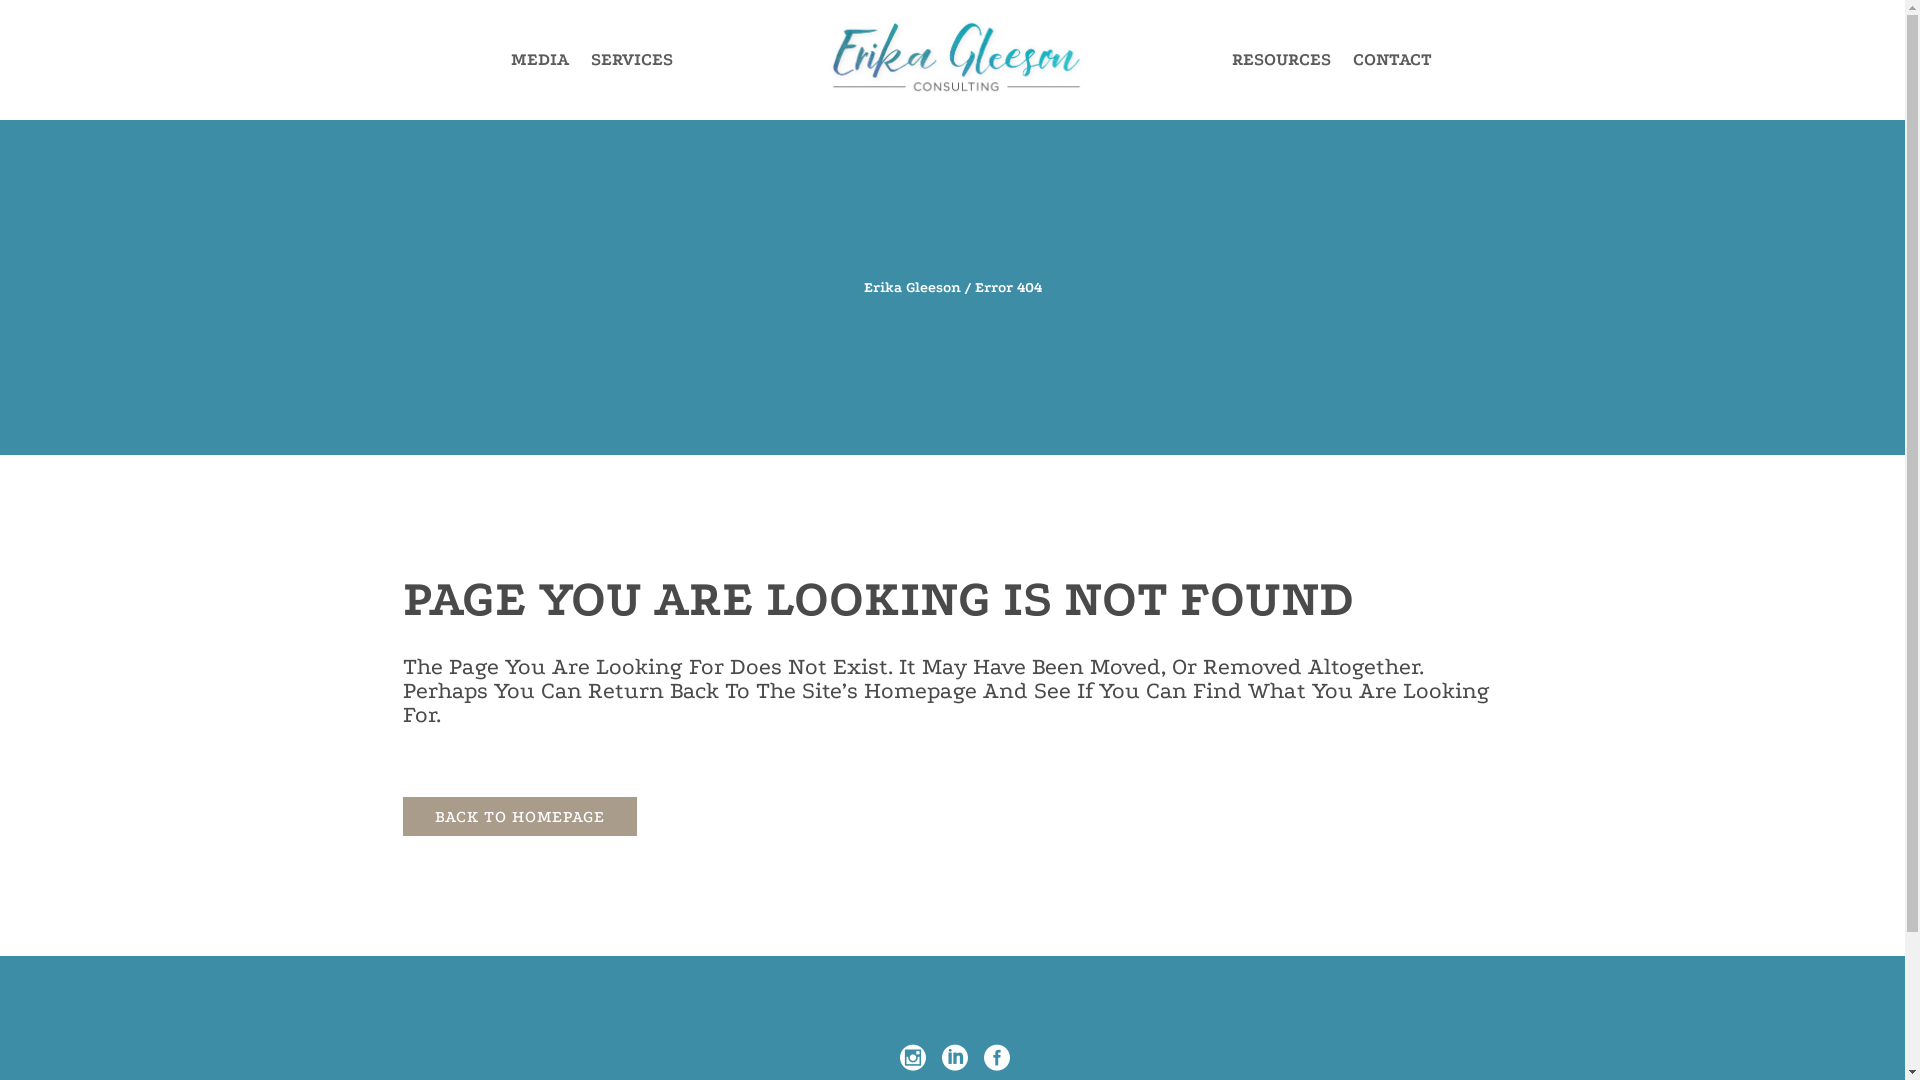 The height and width of the screenshot is (1080, 1920). I want to click on RESOURCES, so click(1282, 60).